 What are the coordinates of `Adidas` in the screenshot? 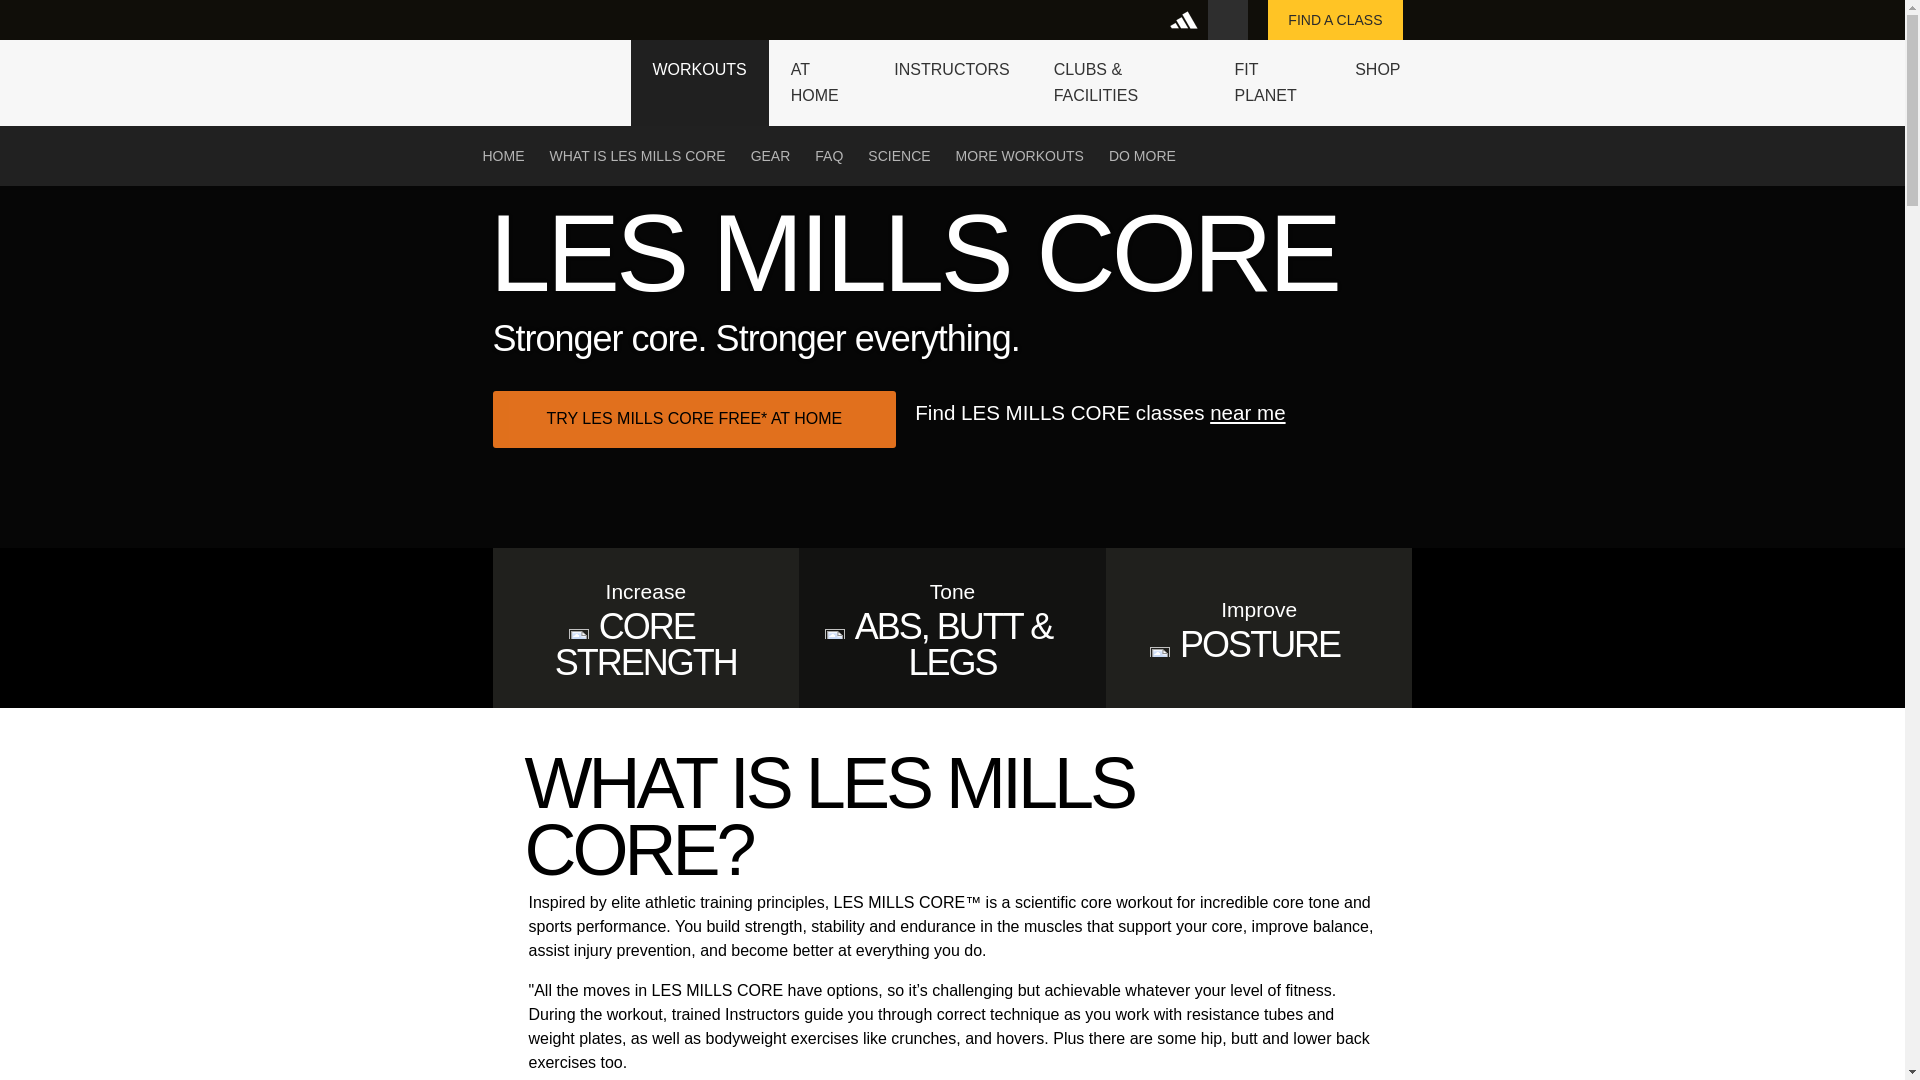 It's located at (1187, 20).